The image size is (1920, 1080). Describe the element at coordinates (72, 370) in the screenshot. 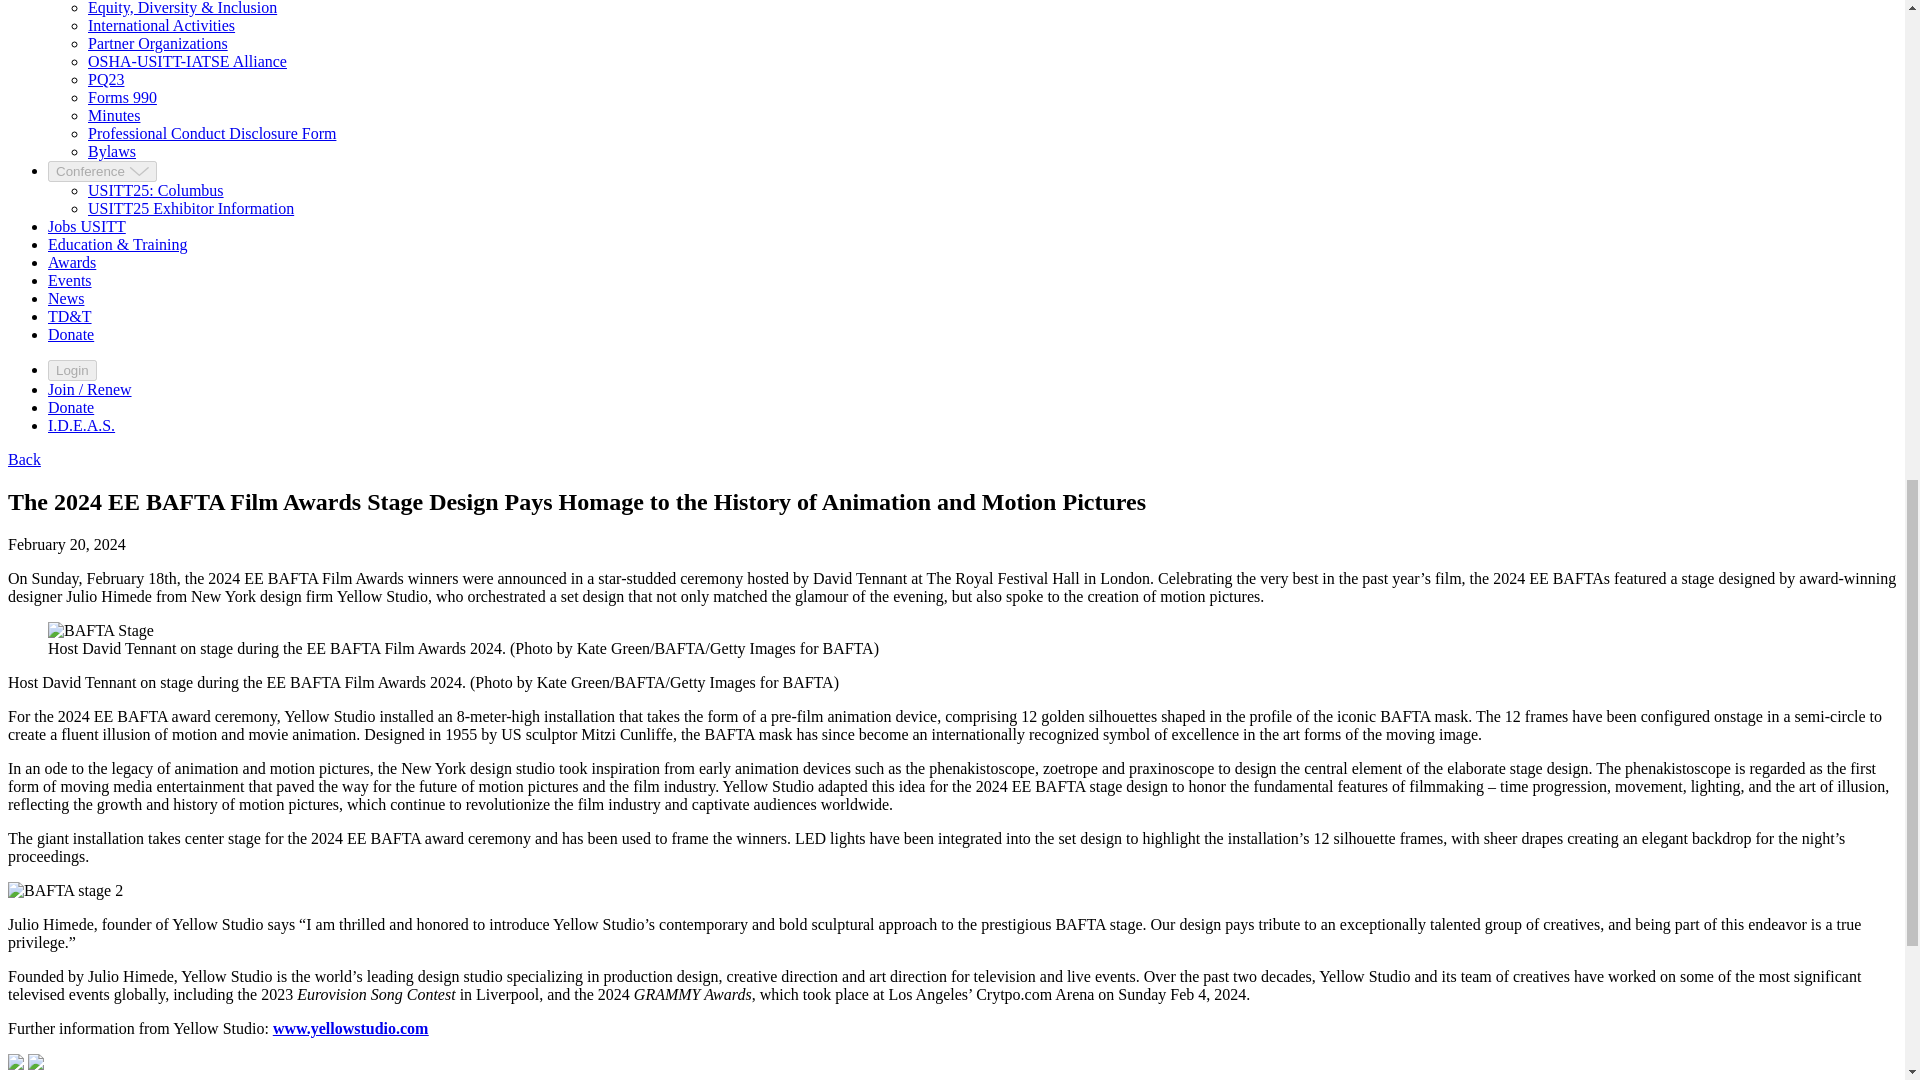

I see `Login` at that location.